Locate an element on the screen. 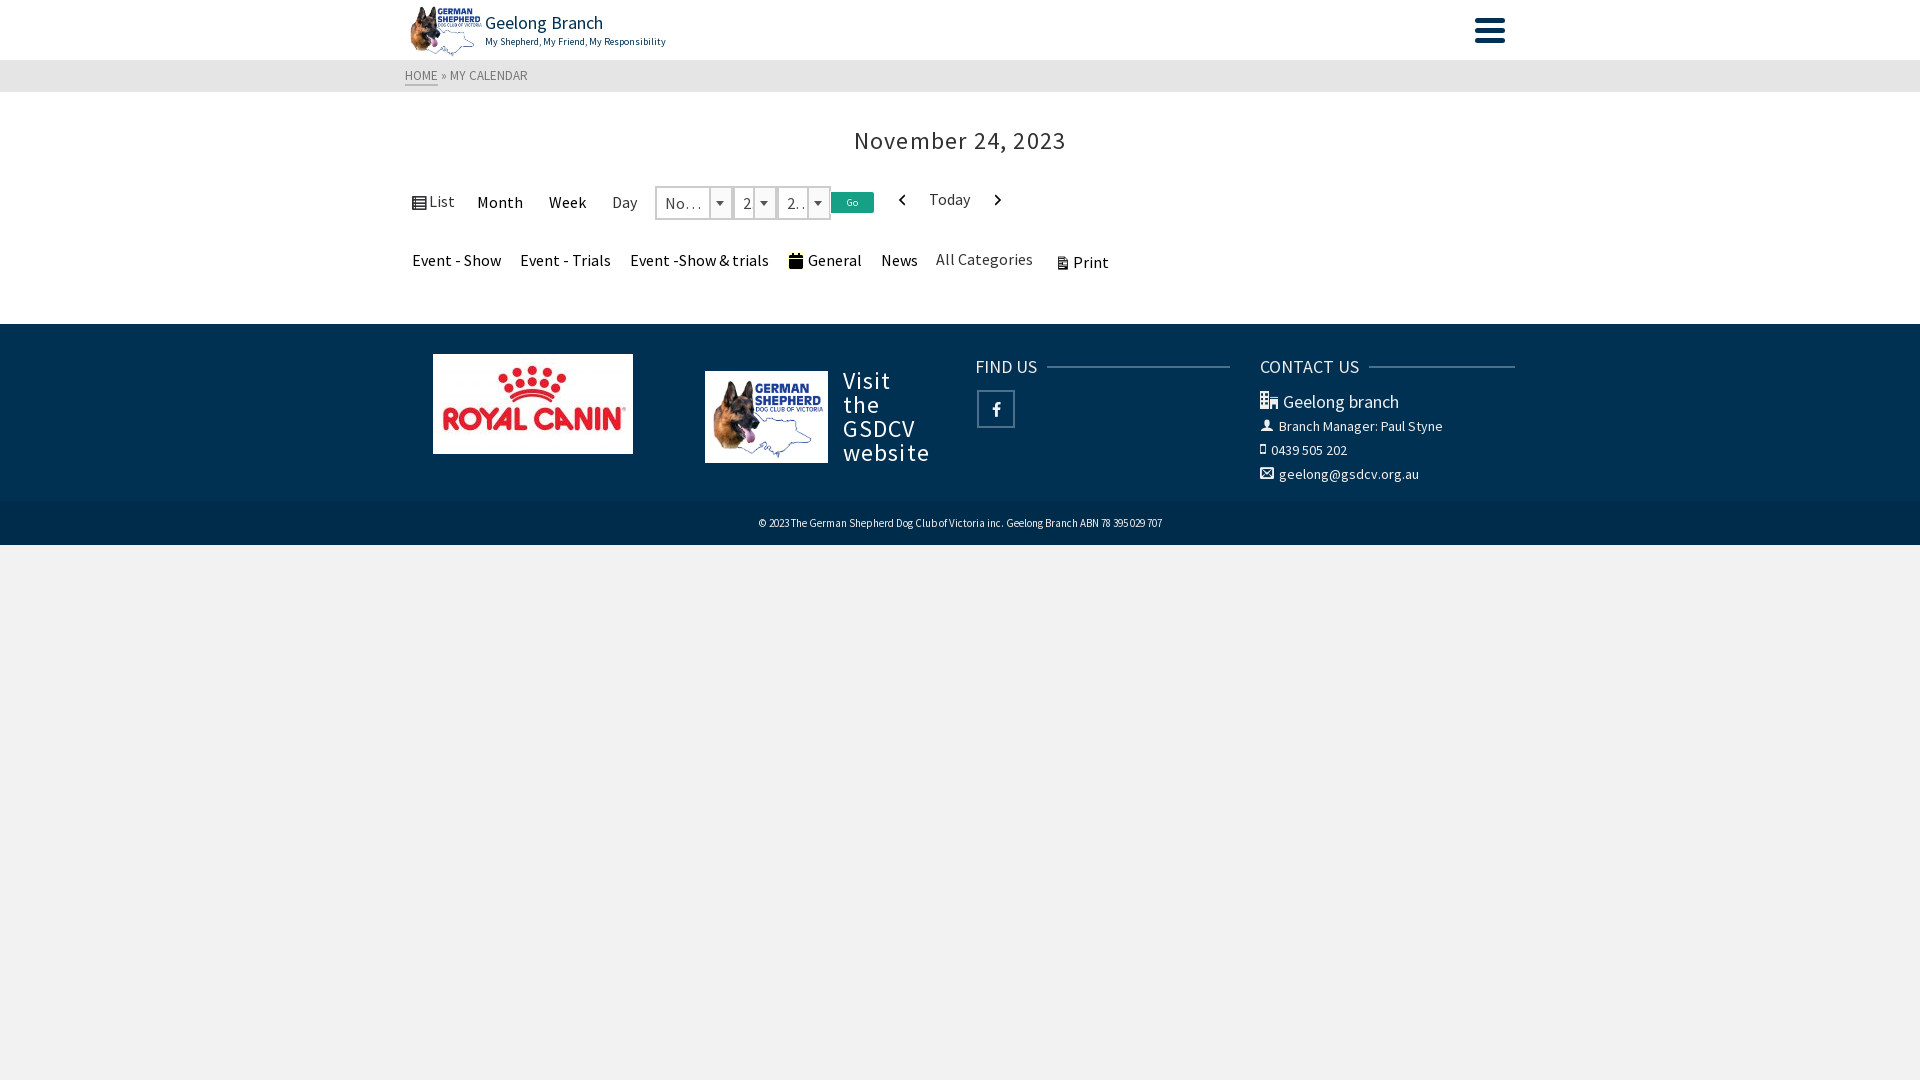 The width and height of the screenshot is (1920, 1080). General is located at coordinates (825, 261).